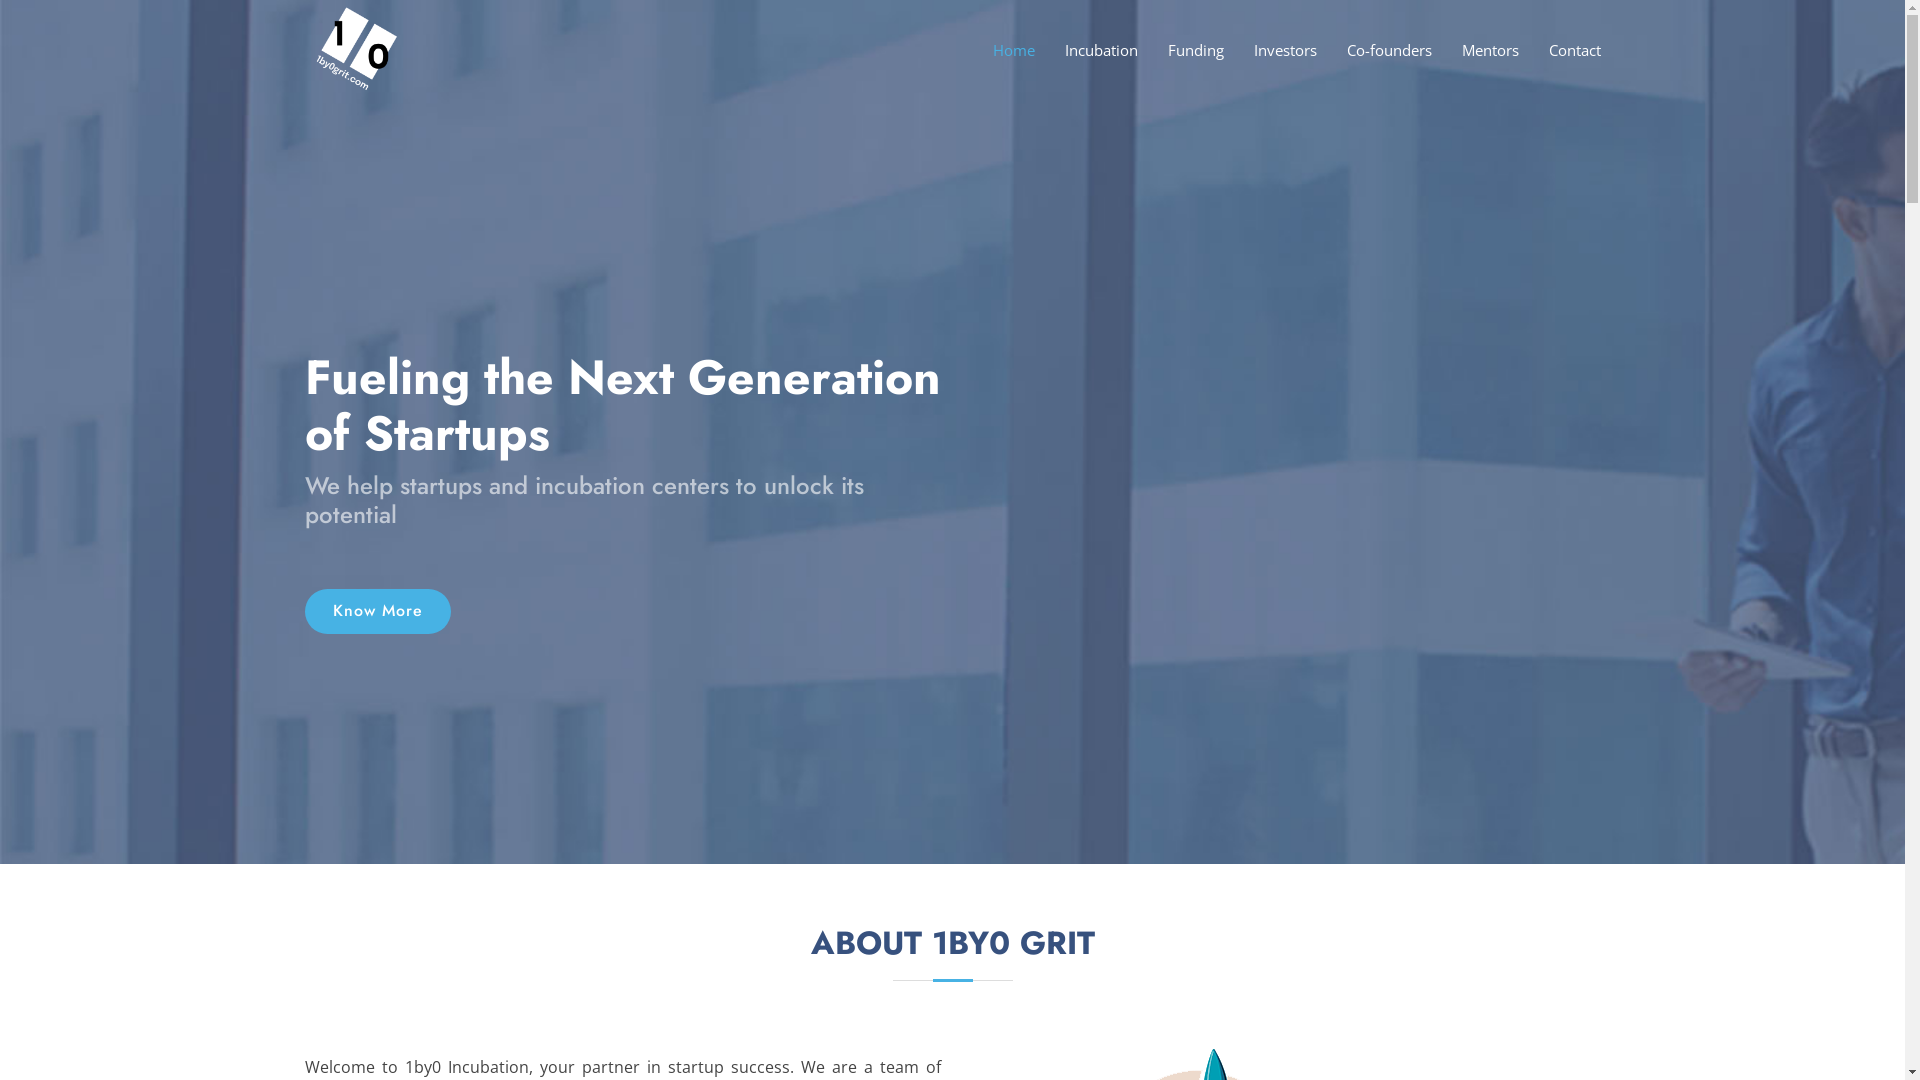  What do you see at coordinates (377, 612) in the screenshot?
I see `Know More` at bounding box center [377, 612].